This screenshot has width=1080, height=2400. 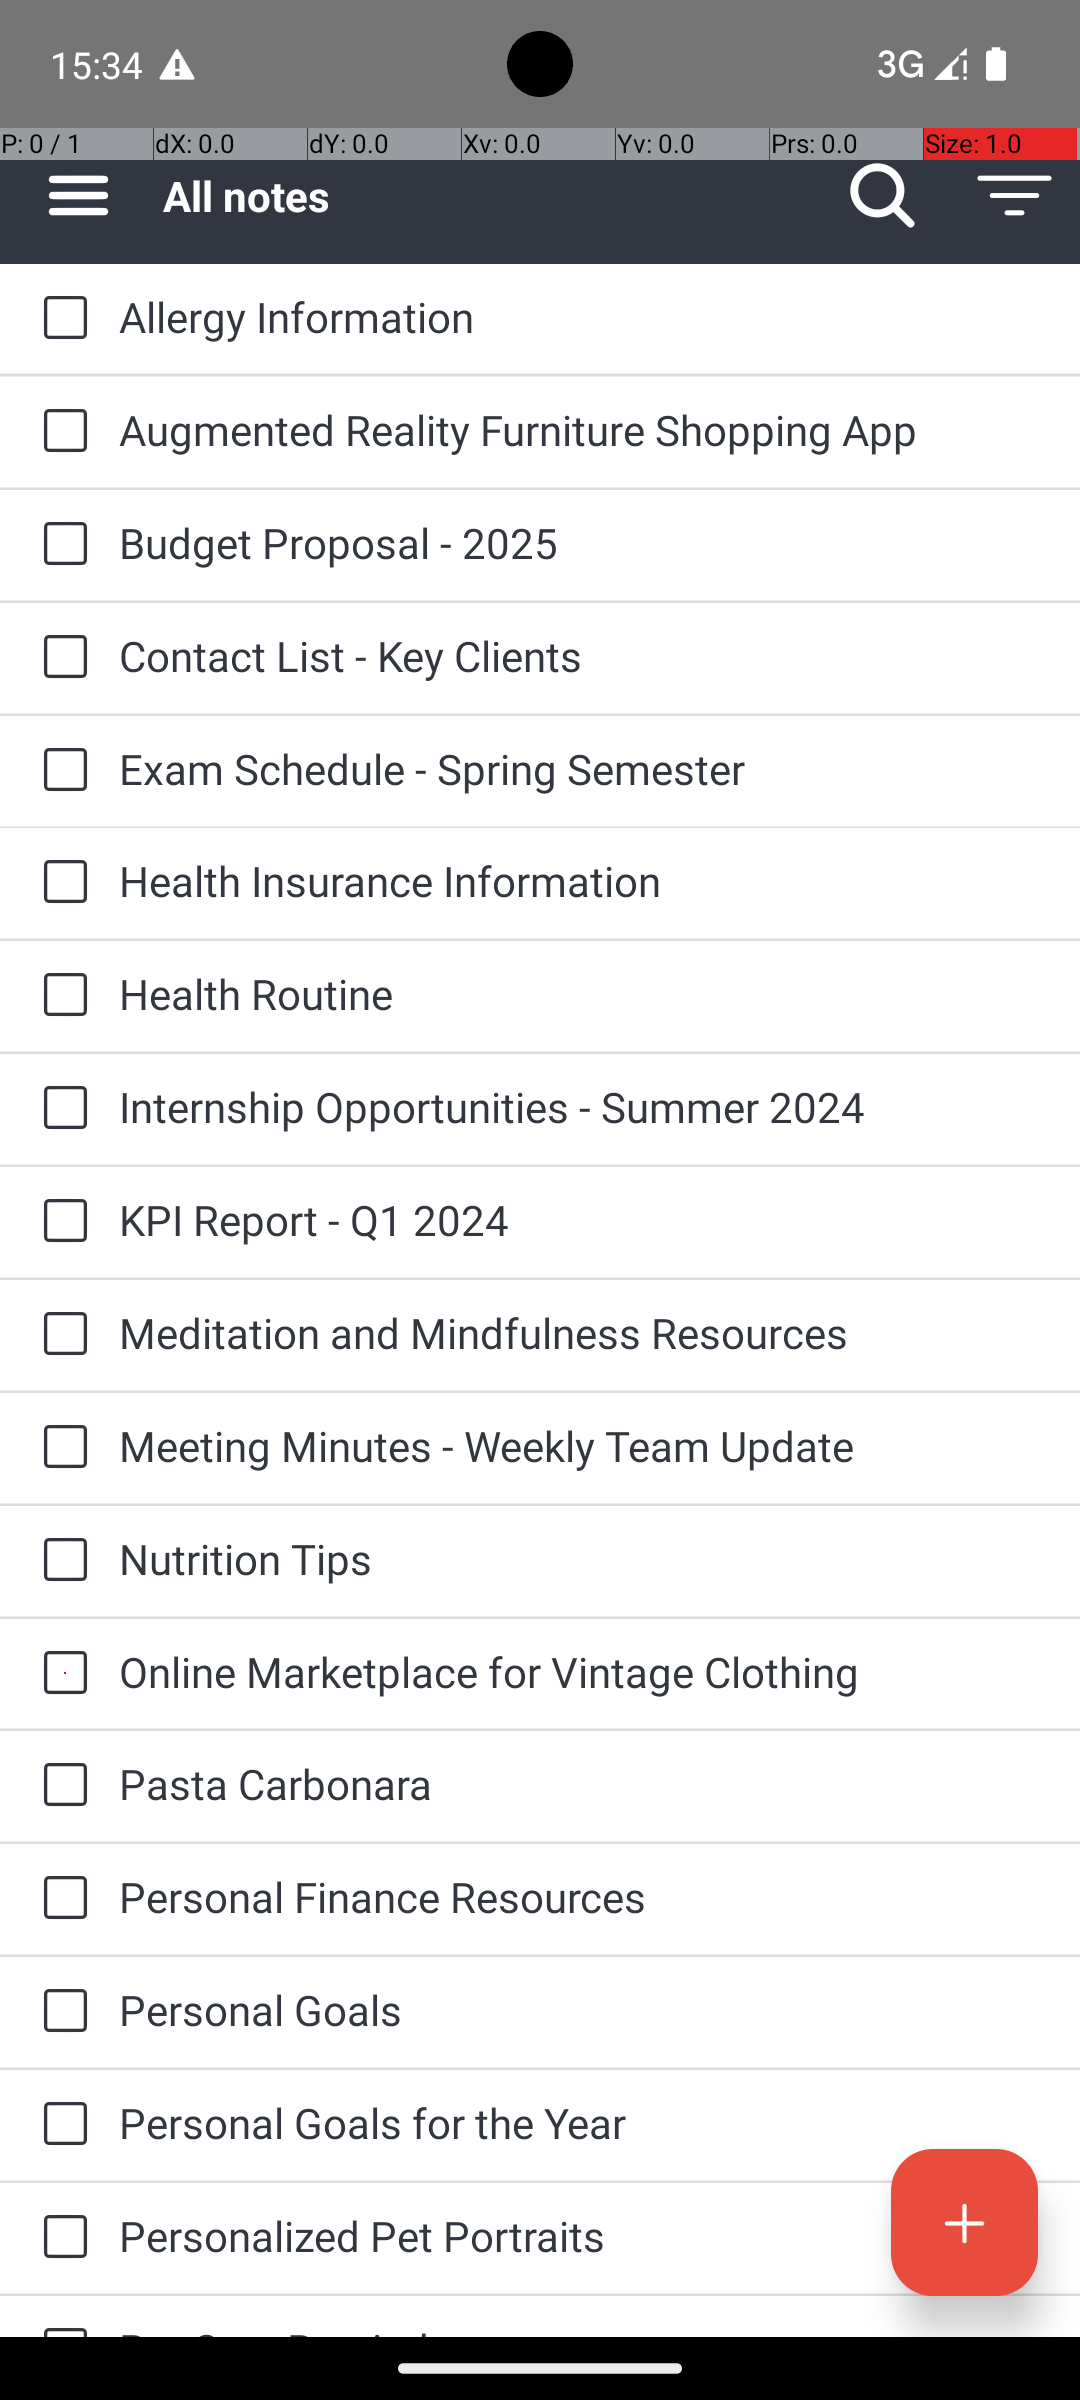 I want to click on to-do: Personal Goals for the Year, so click(x=60, y=2126).